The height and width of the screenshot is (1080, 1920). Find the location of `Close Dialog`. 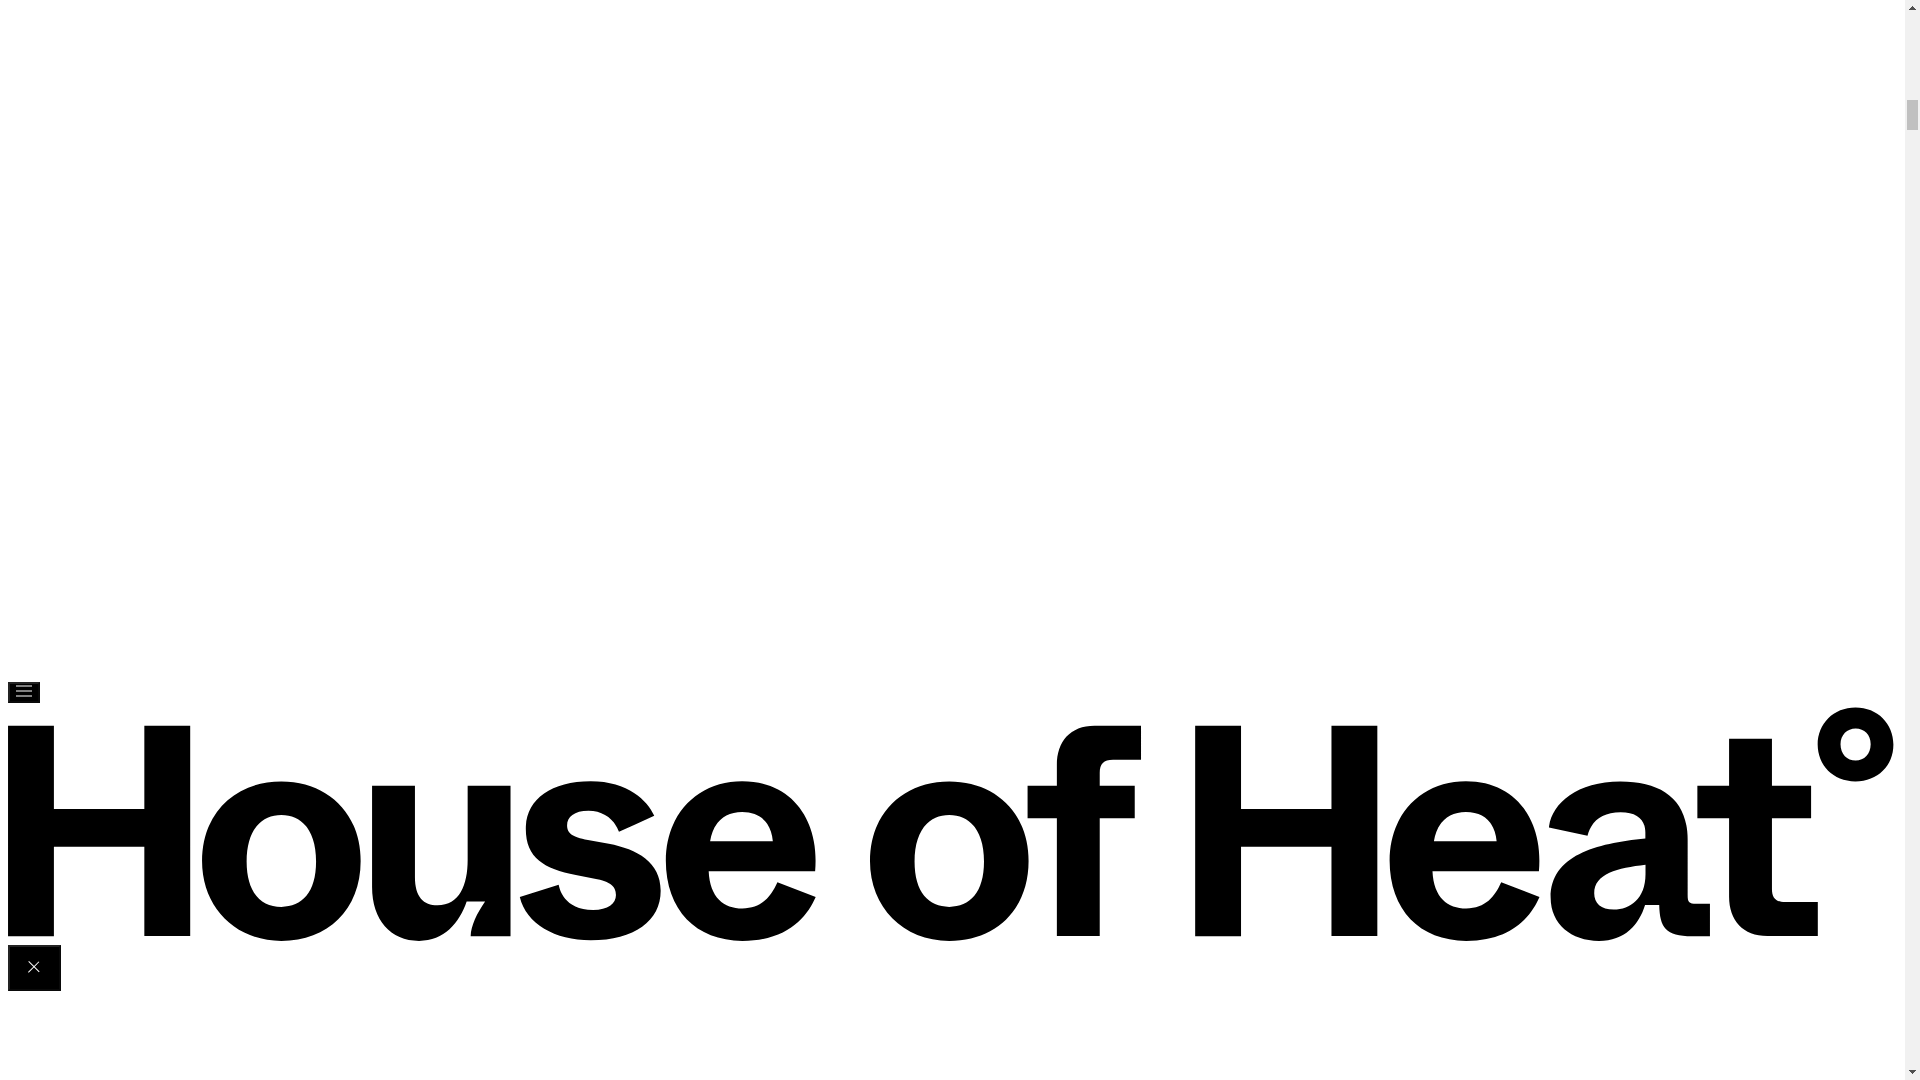

Close Dialog is located at coordinates (34, 968).